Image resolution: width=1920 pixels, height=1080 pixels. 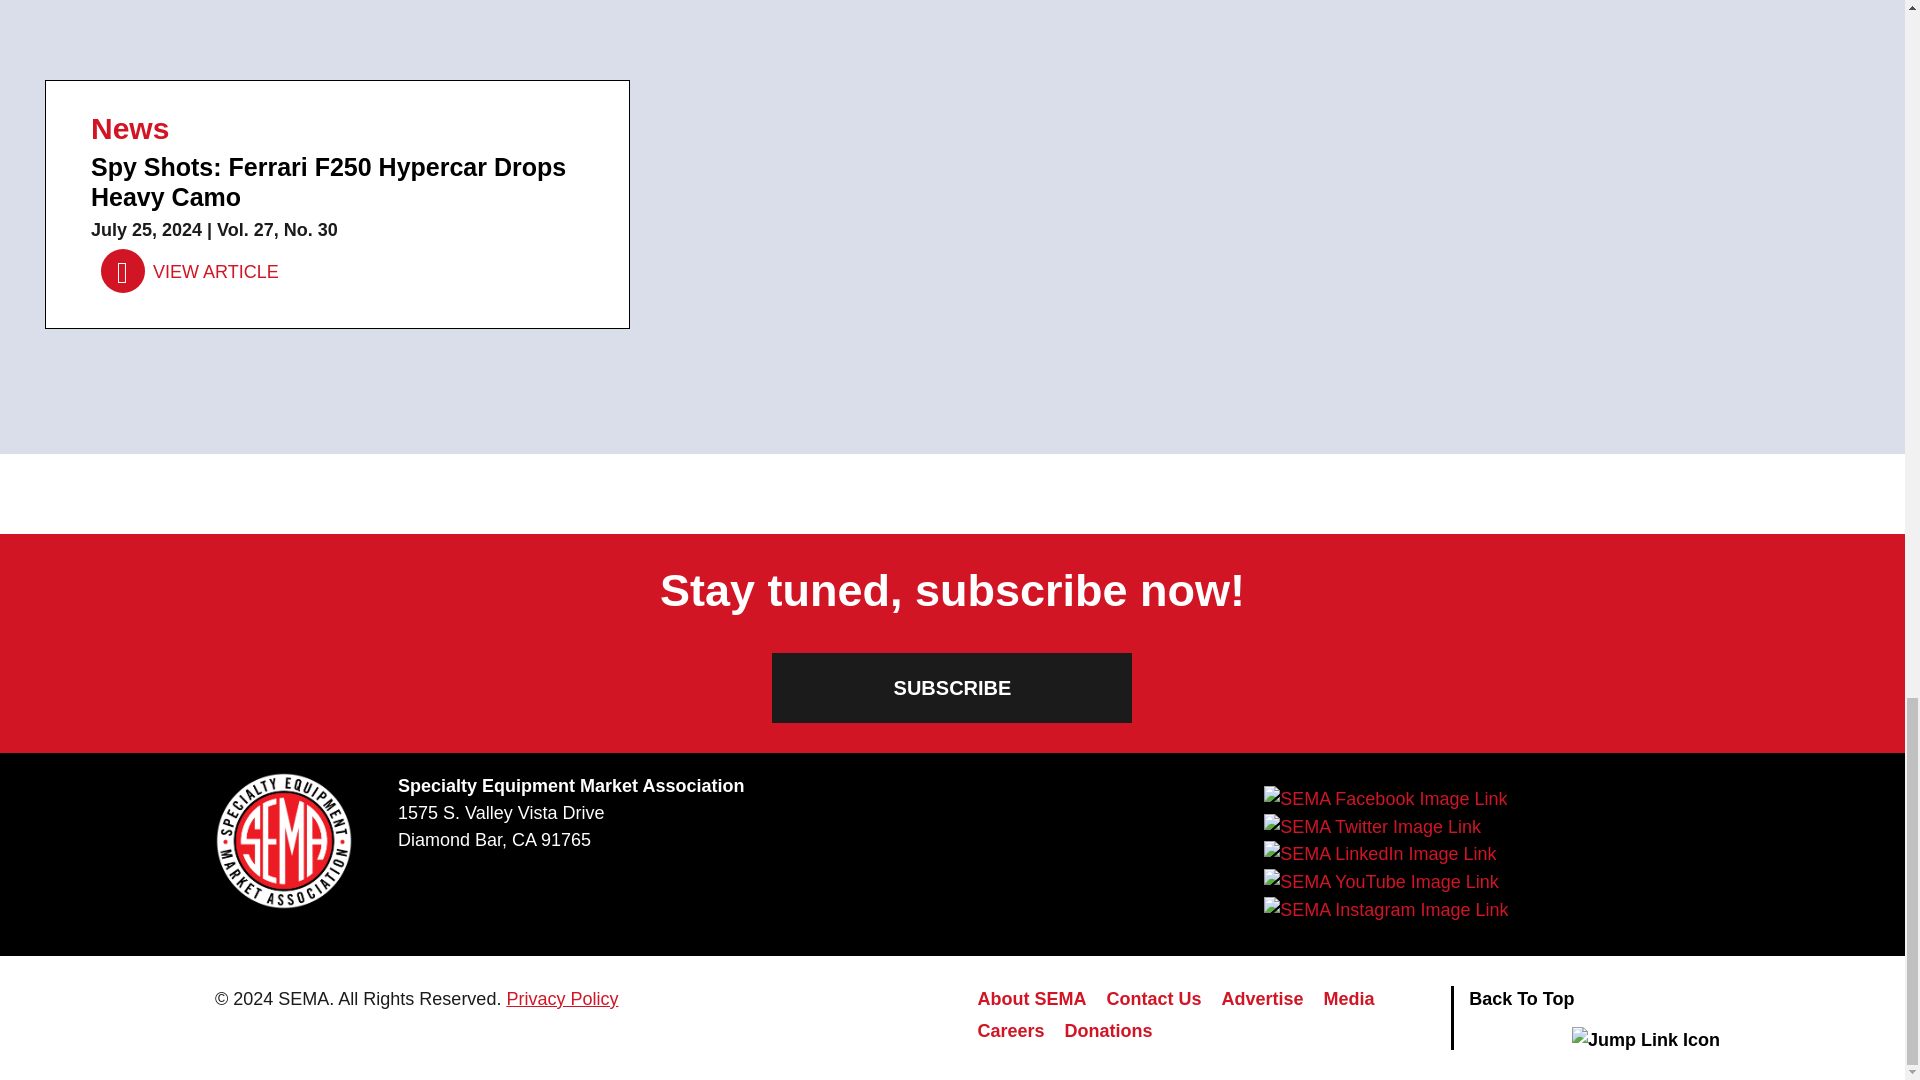 I want to click on SEMA Twitter Link, so click(x=1372, y=827).